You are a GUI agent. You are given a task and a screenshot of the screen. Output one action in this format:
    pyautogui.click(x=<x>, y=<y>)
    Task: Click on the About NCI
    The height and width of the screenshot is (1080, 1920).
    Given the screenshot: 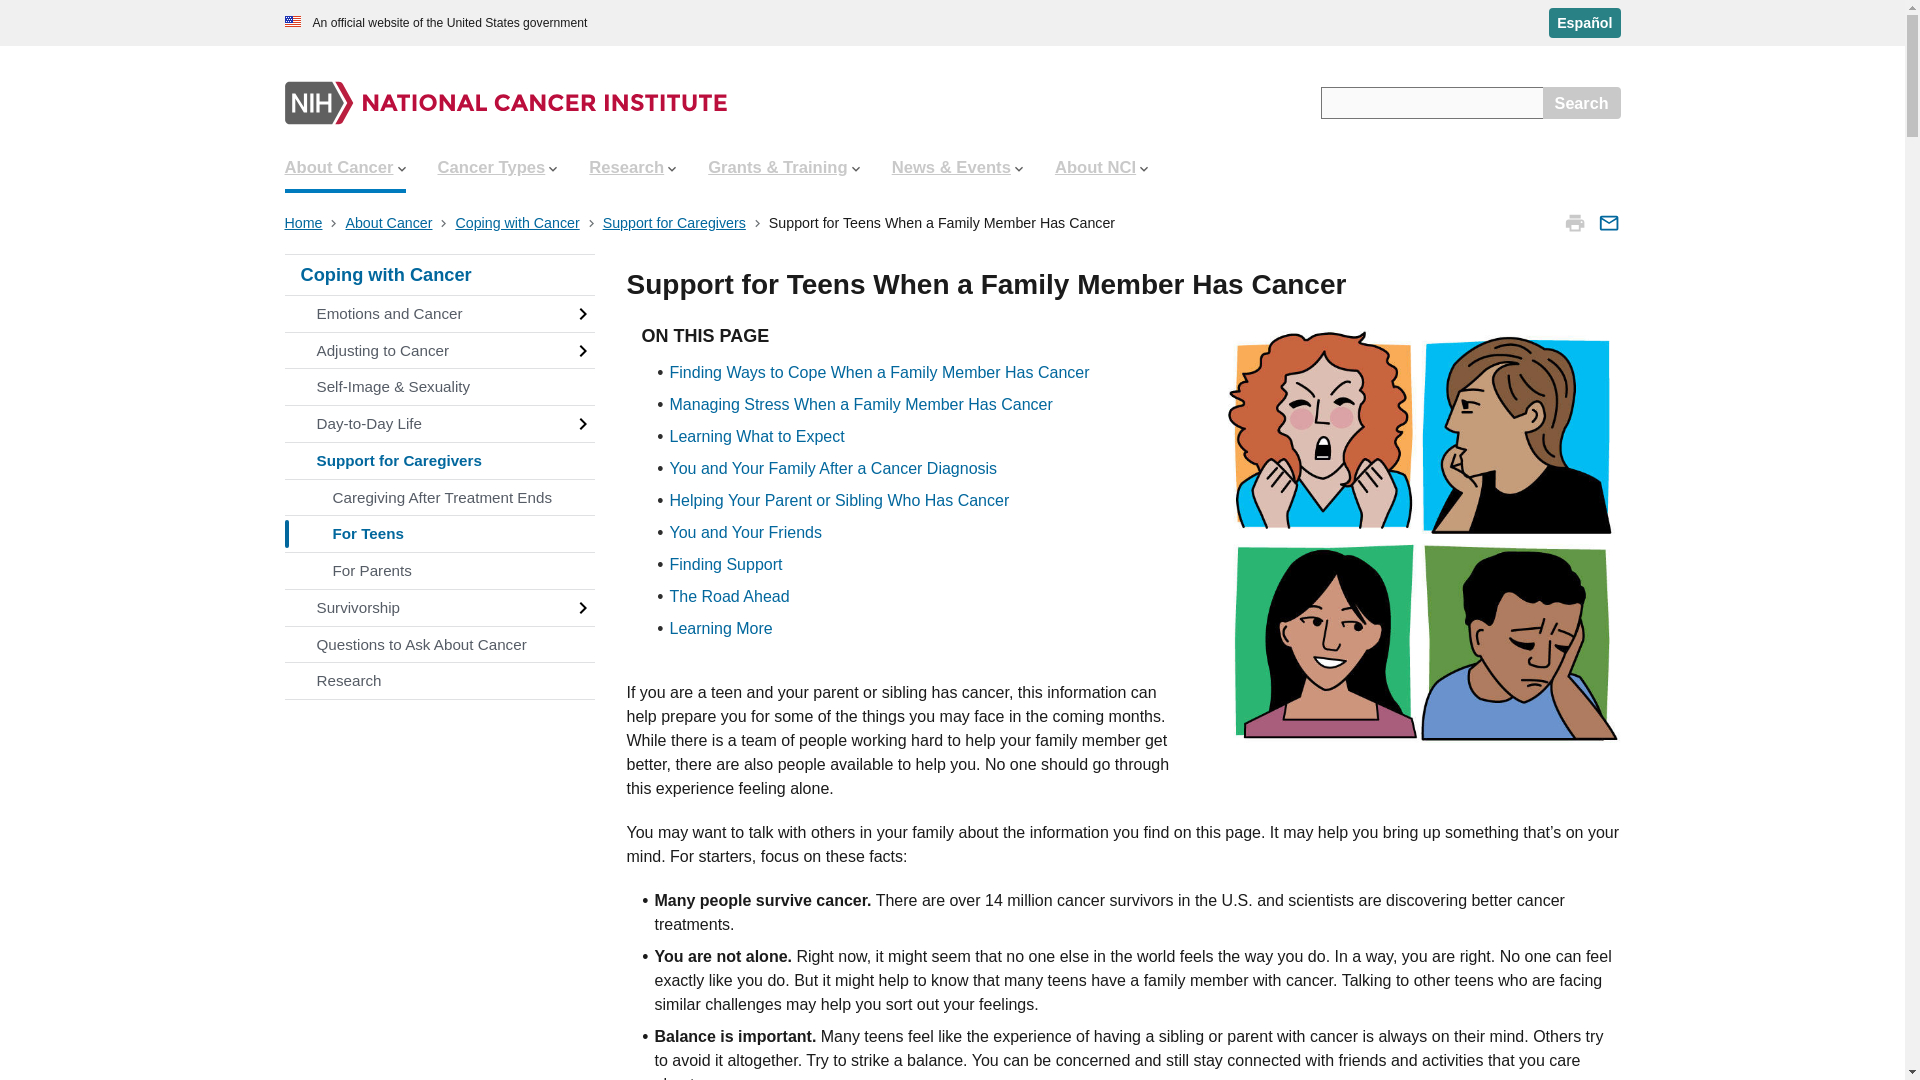 What is the action you would take?
    pyautogui.click(x=1100, y=168)
    